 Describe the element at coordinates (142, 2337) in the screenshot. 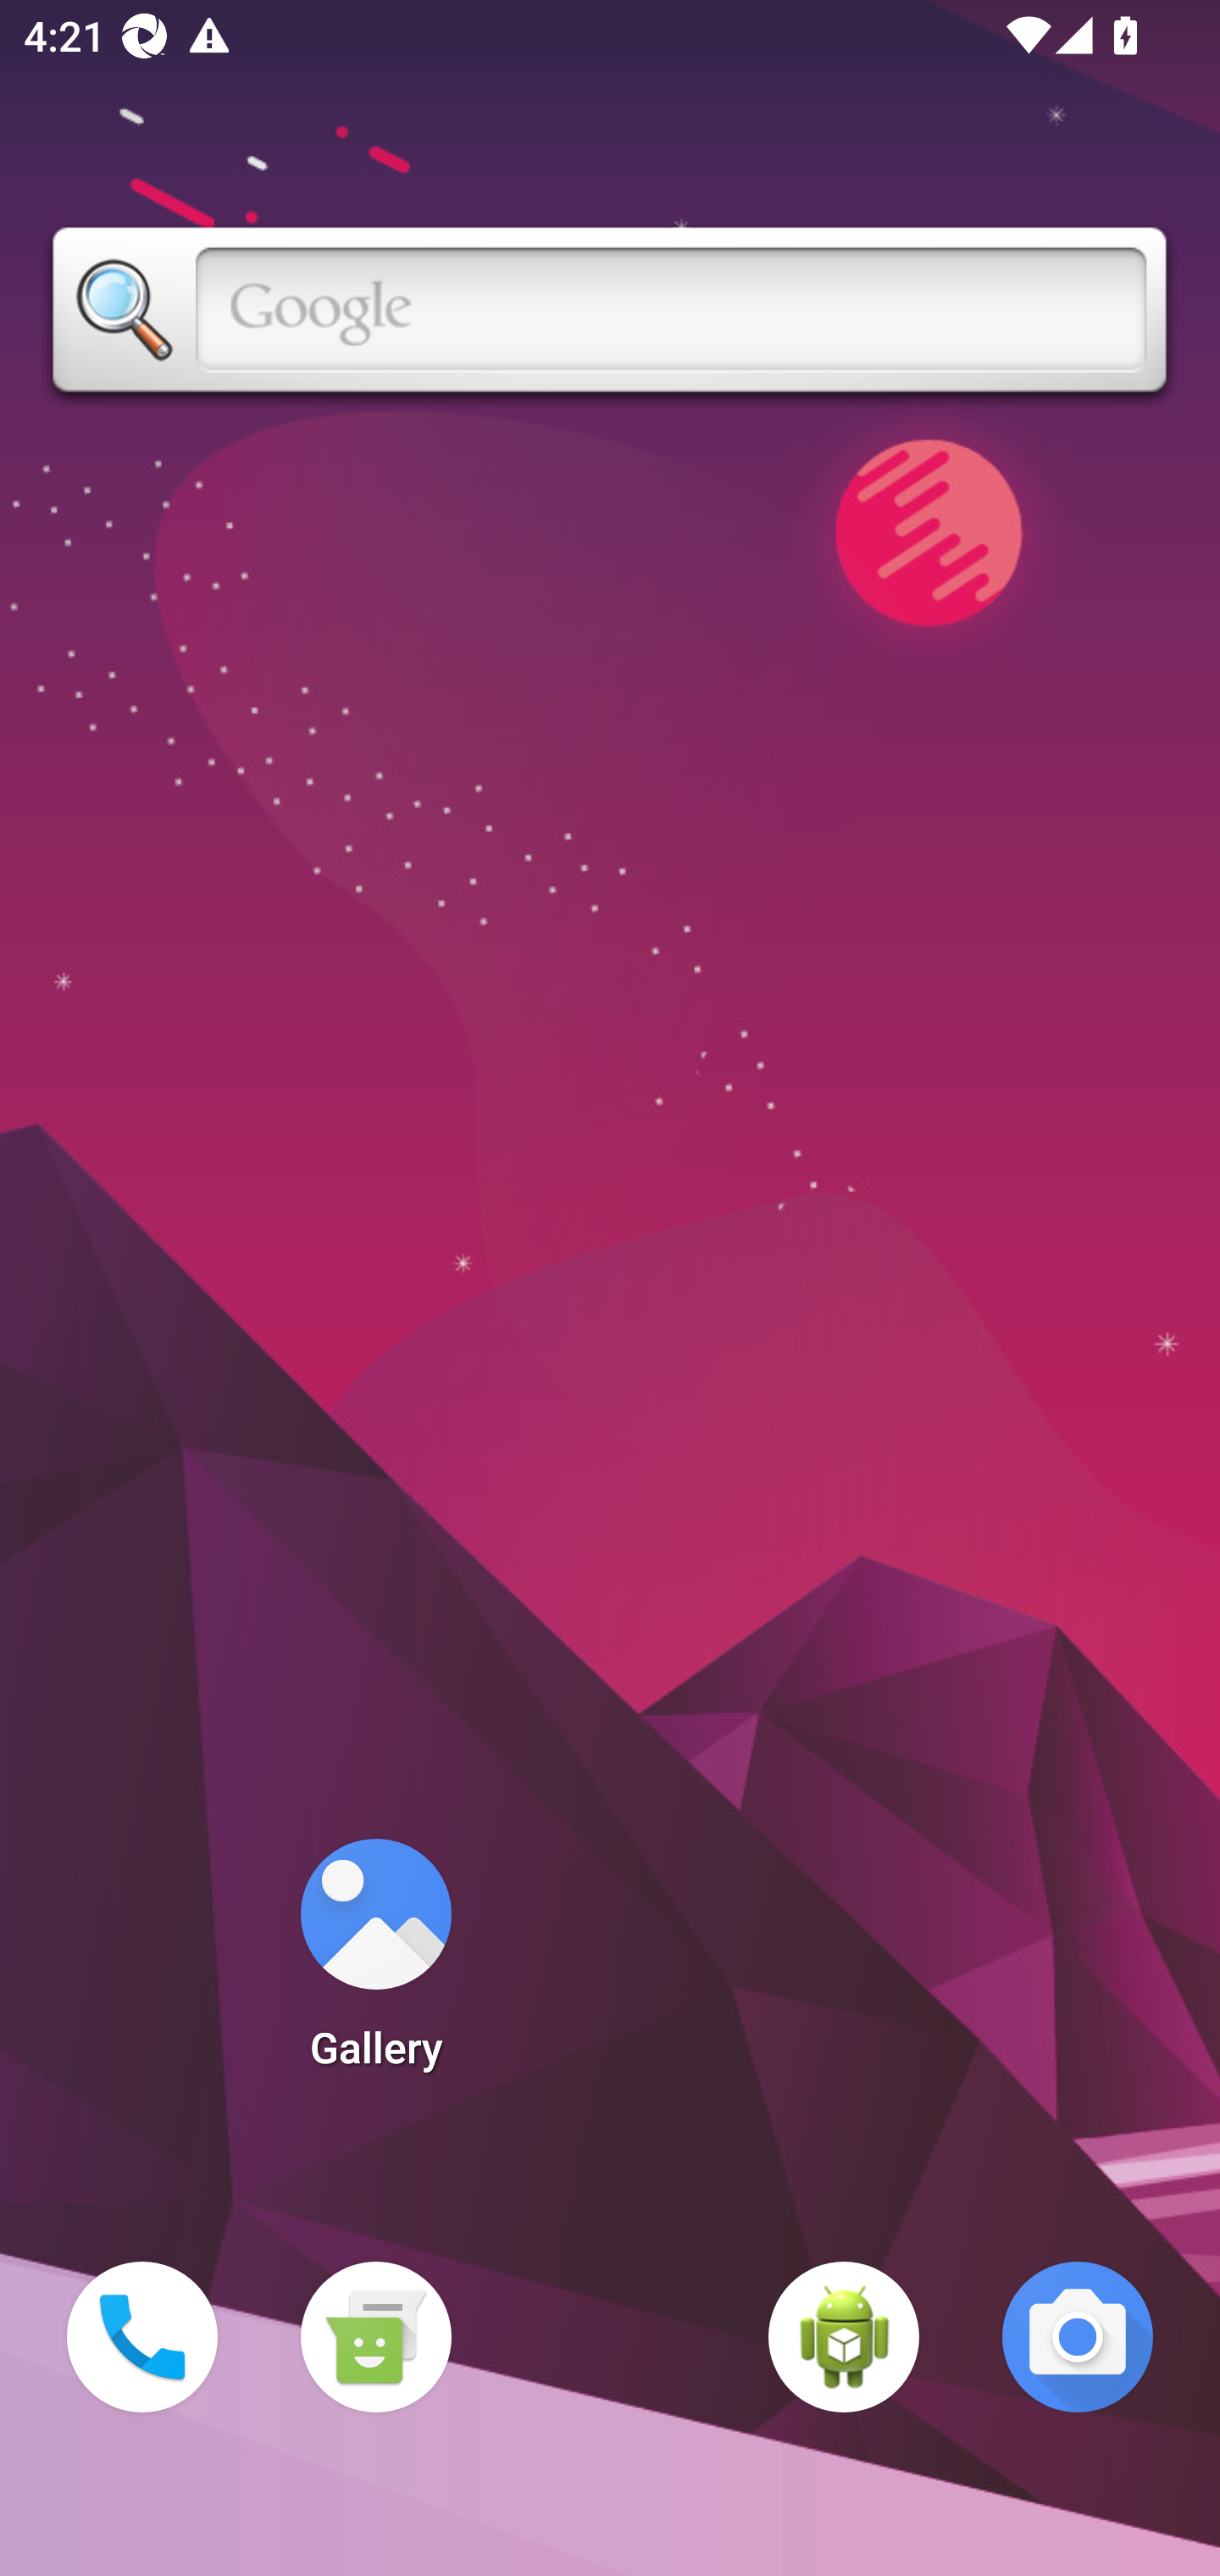

I see `Phone` at that location.